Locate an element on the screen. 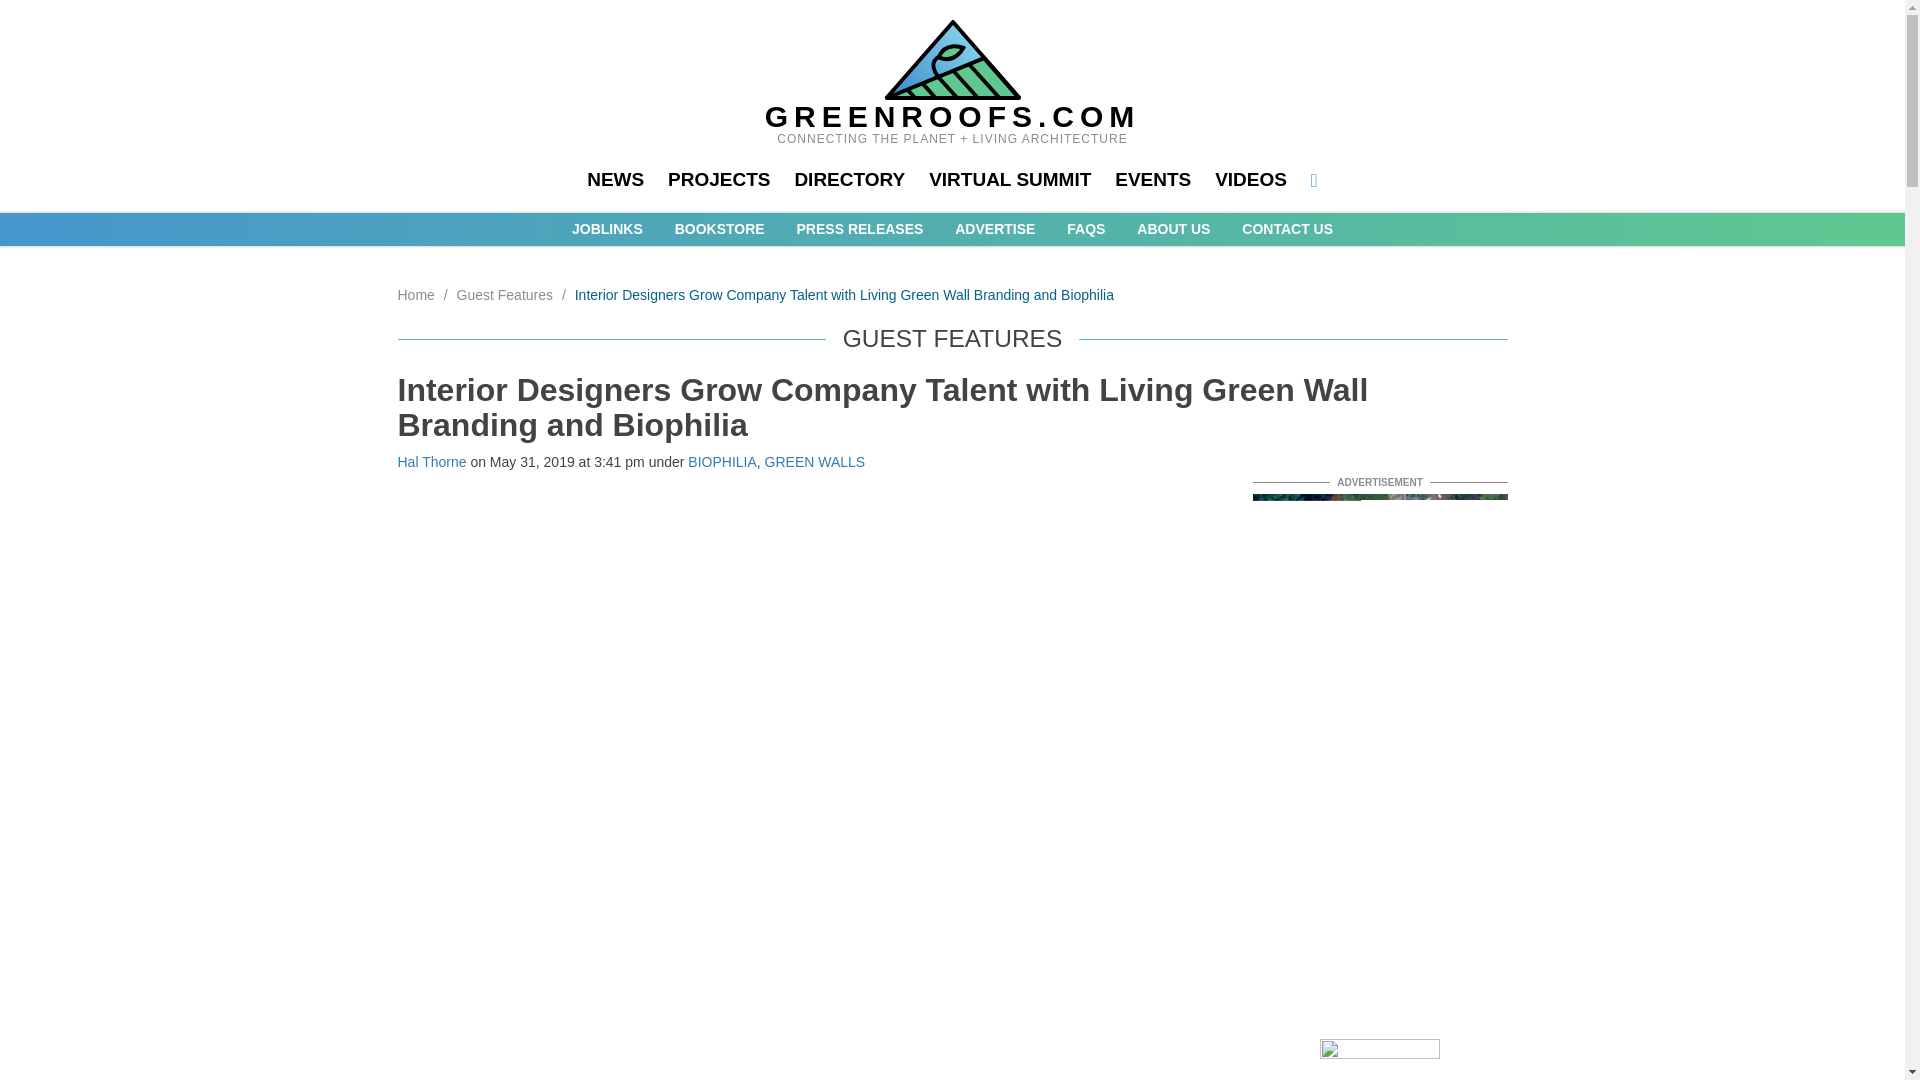 The height and width of the screenshot is (1080, 1920). DIRECTORY is located at coordinates (849, 179).